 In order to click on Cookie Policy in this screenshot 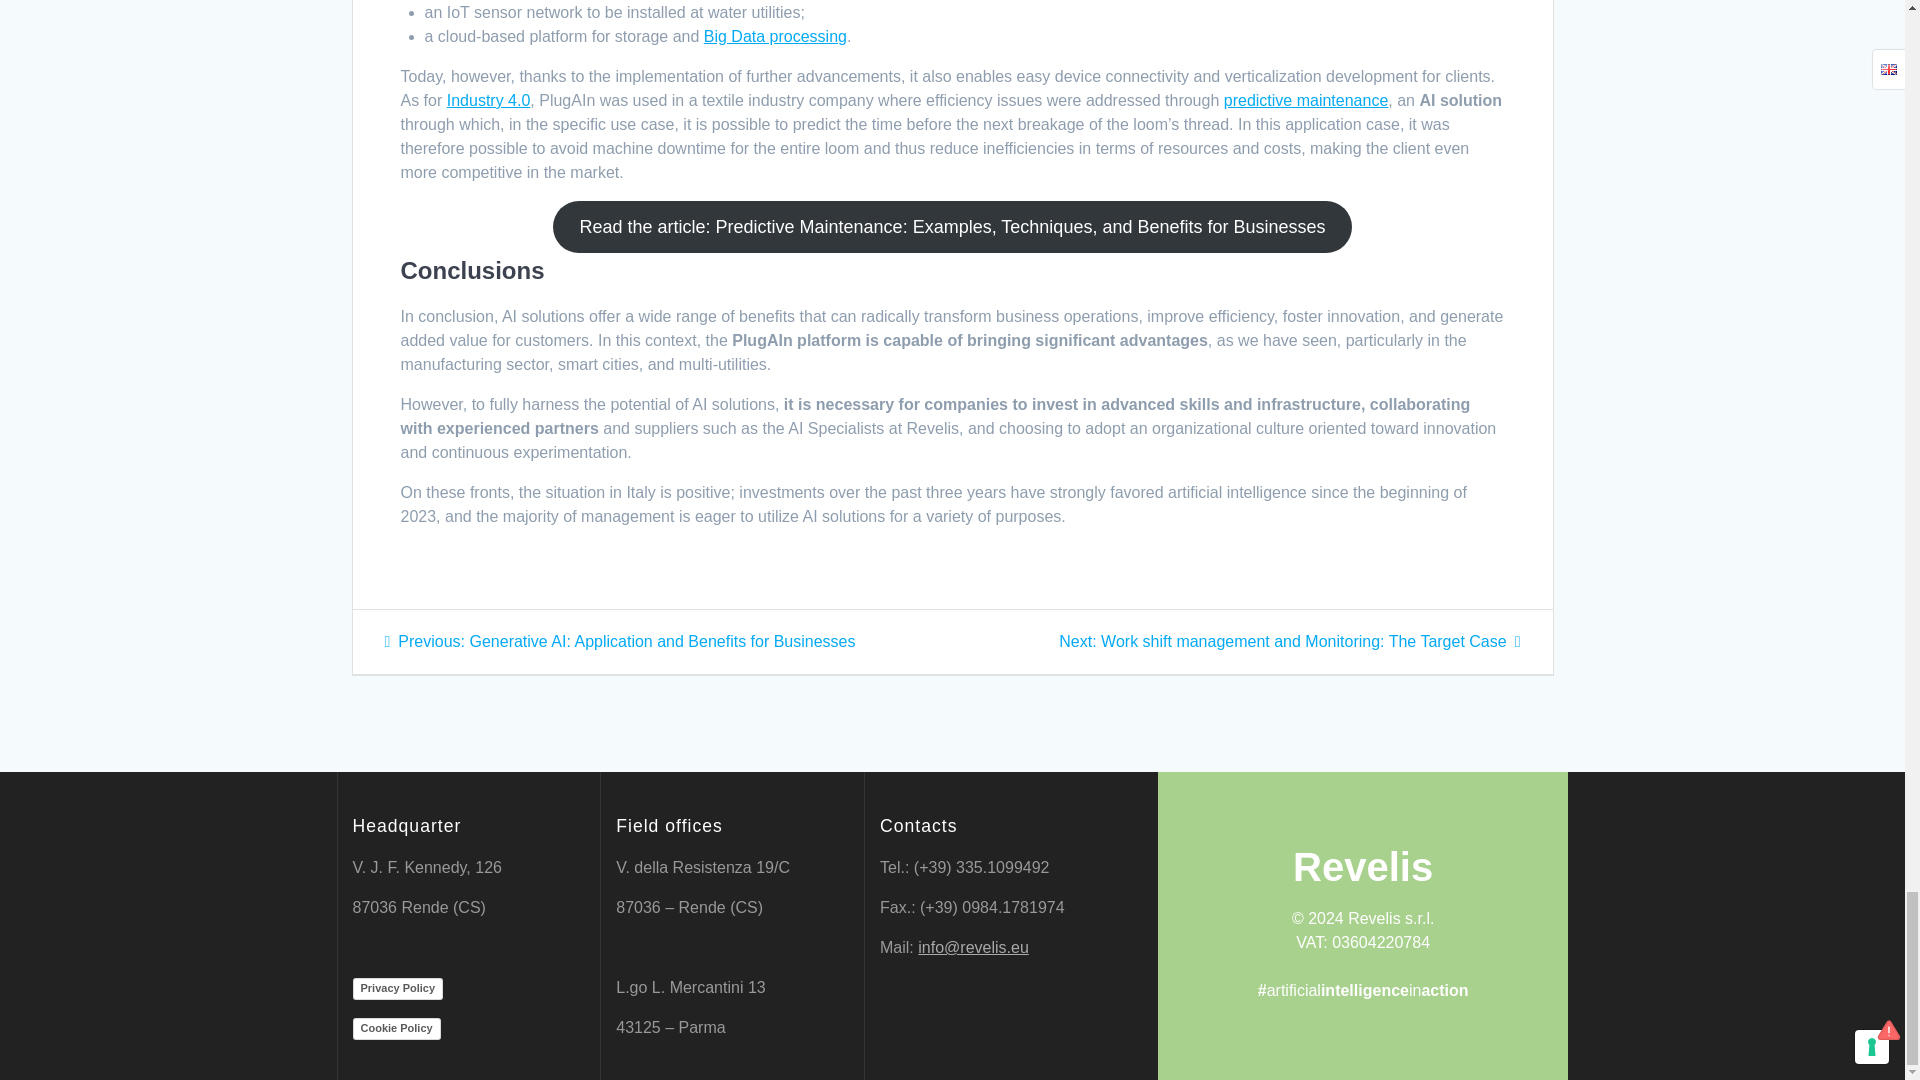, I will do `click(395, 1029)`.